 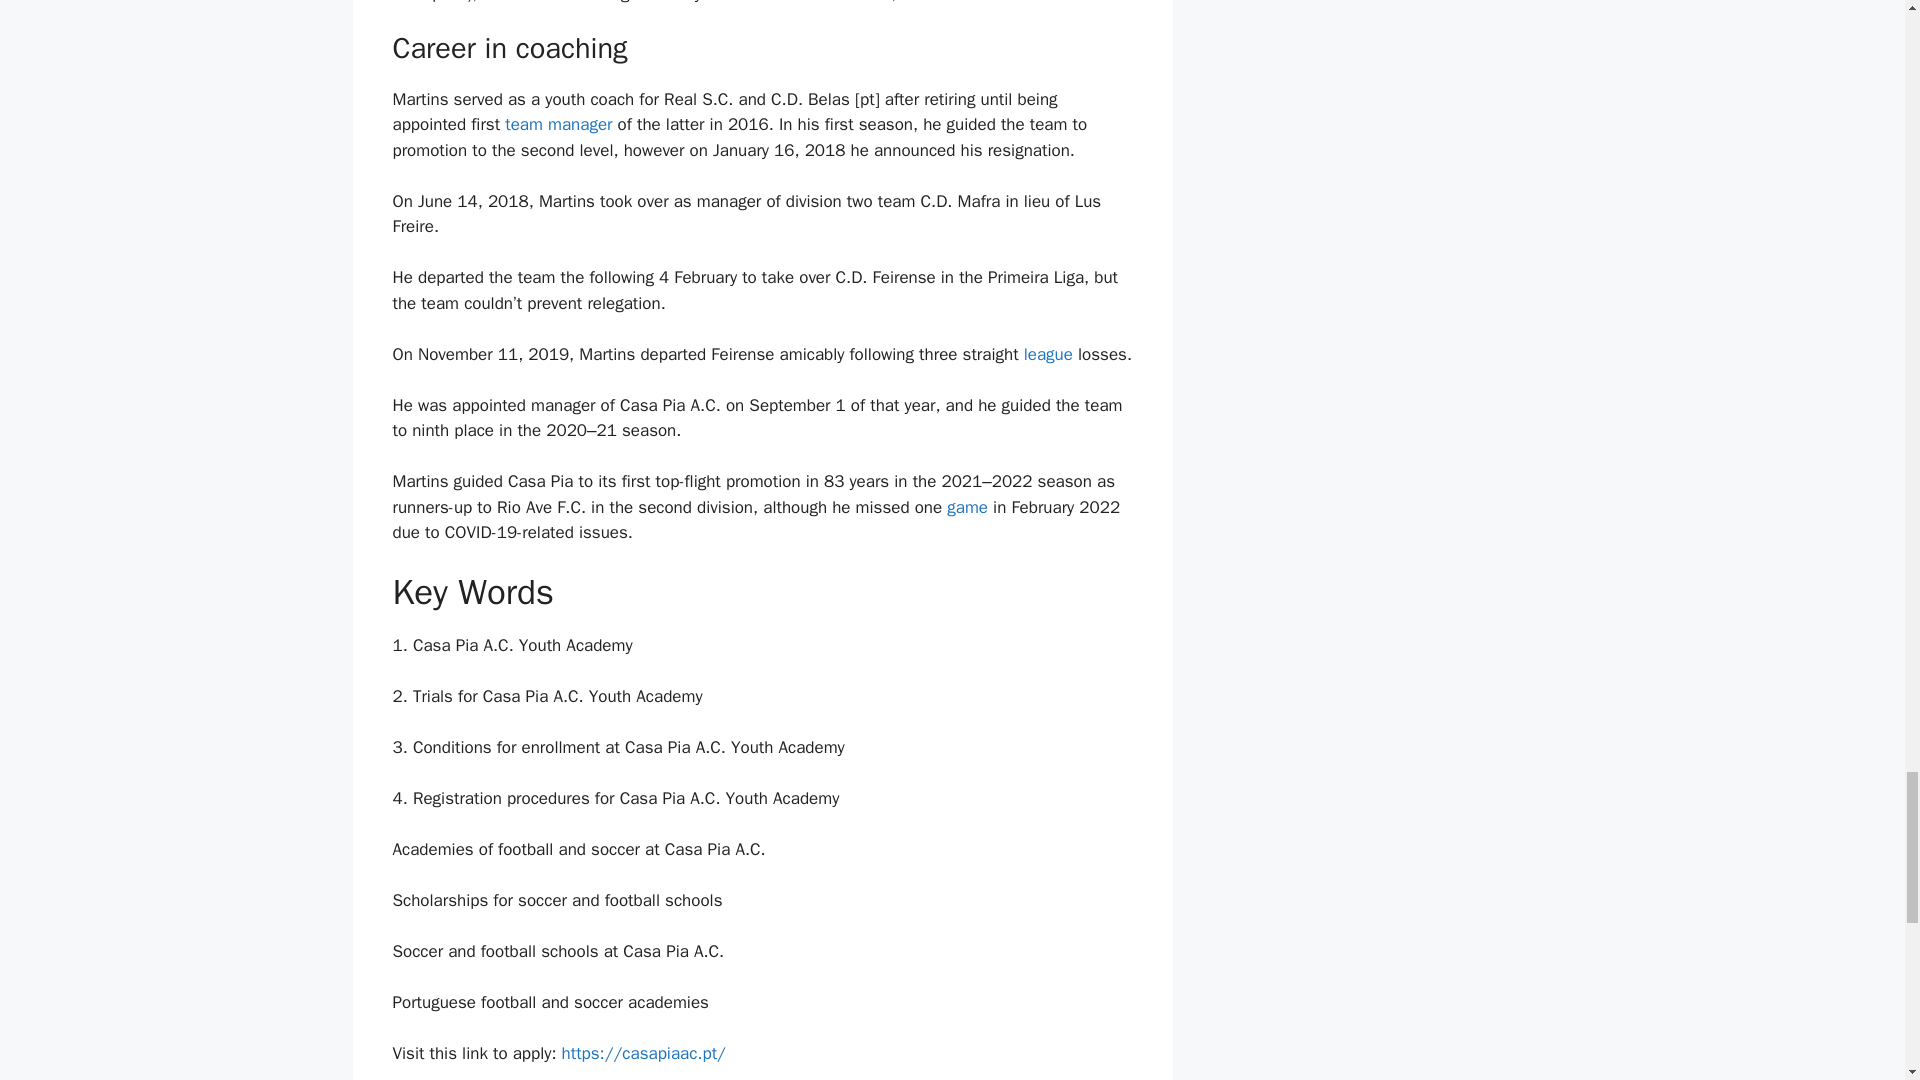 I want to click on game, so click(x=967, y=507).